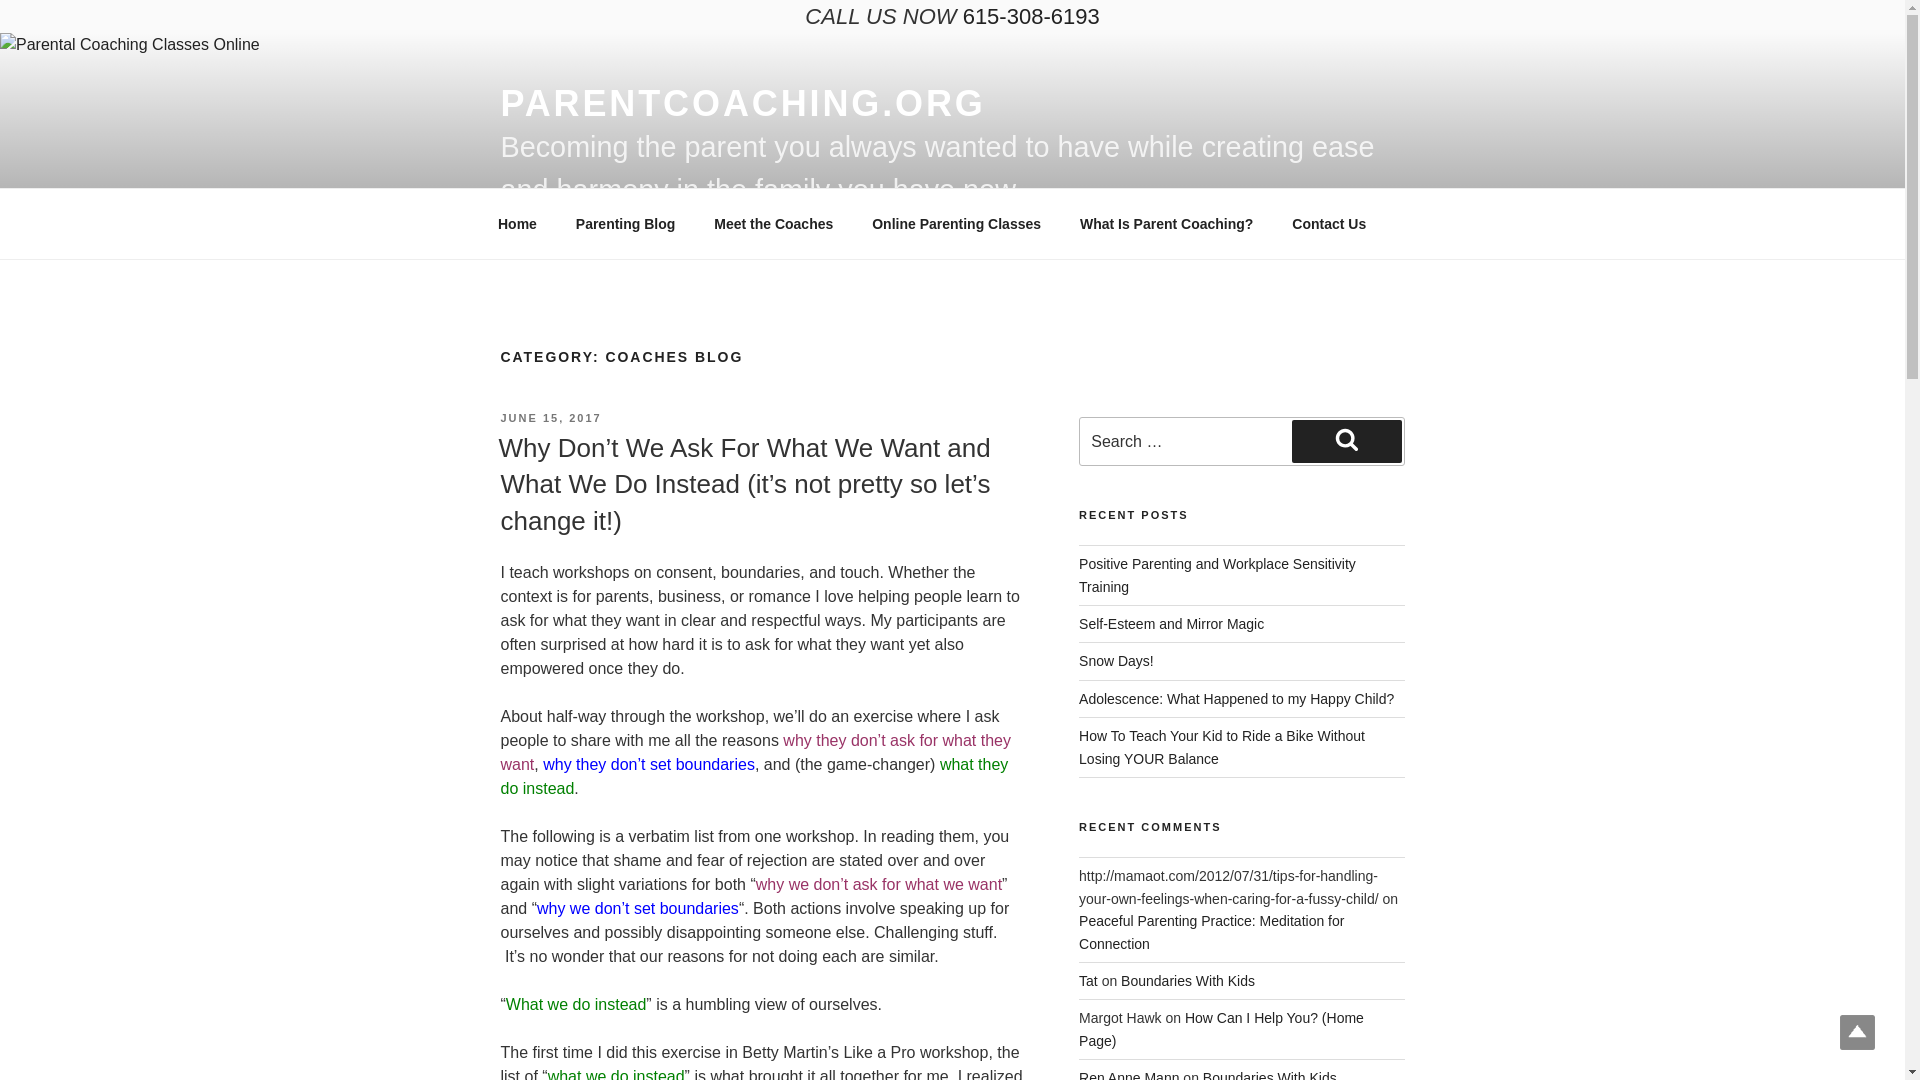 The height and width of the screenshot is (1080, 1920). I want to click on Boundaries With Kids, so click(1188, 981).